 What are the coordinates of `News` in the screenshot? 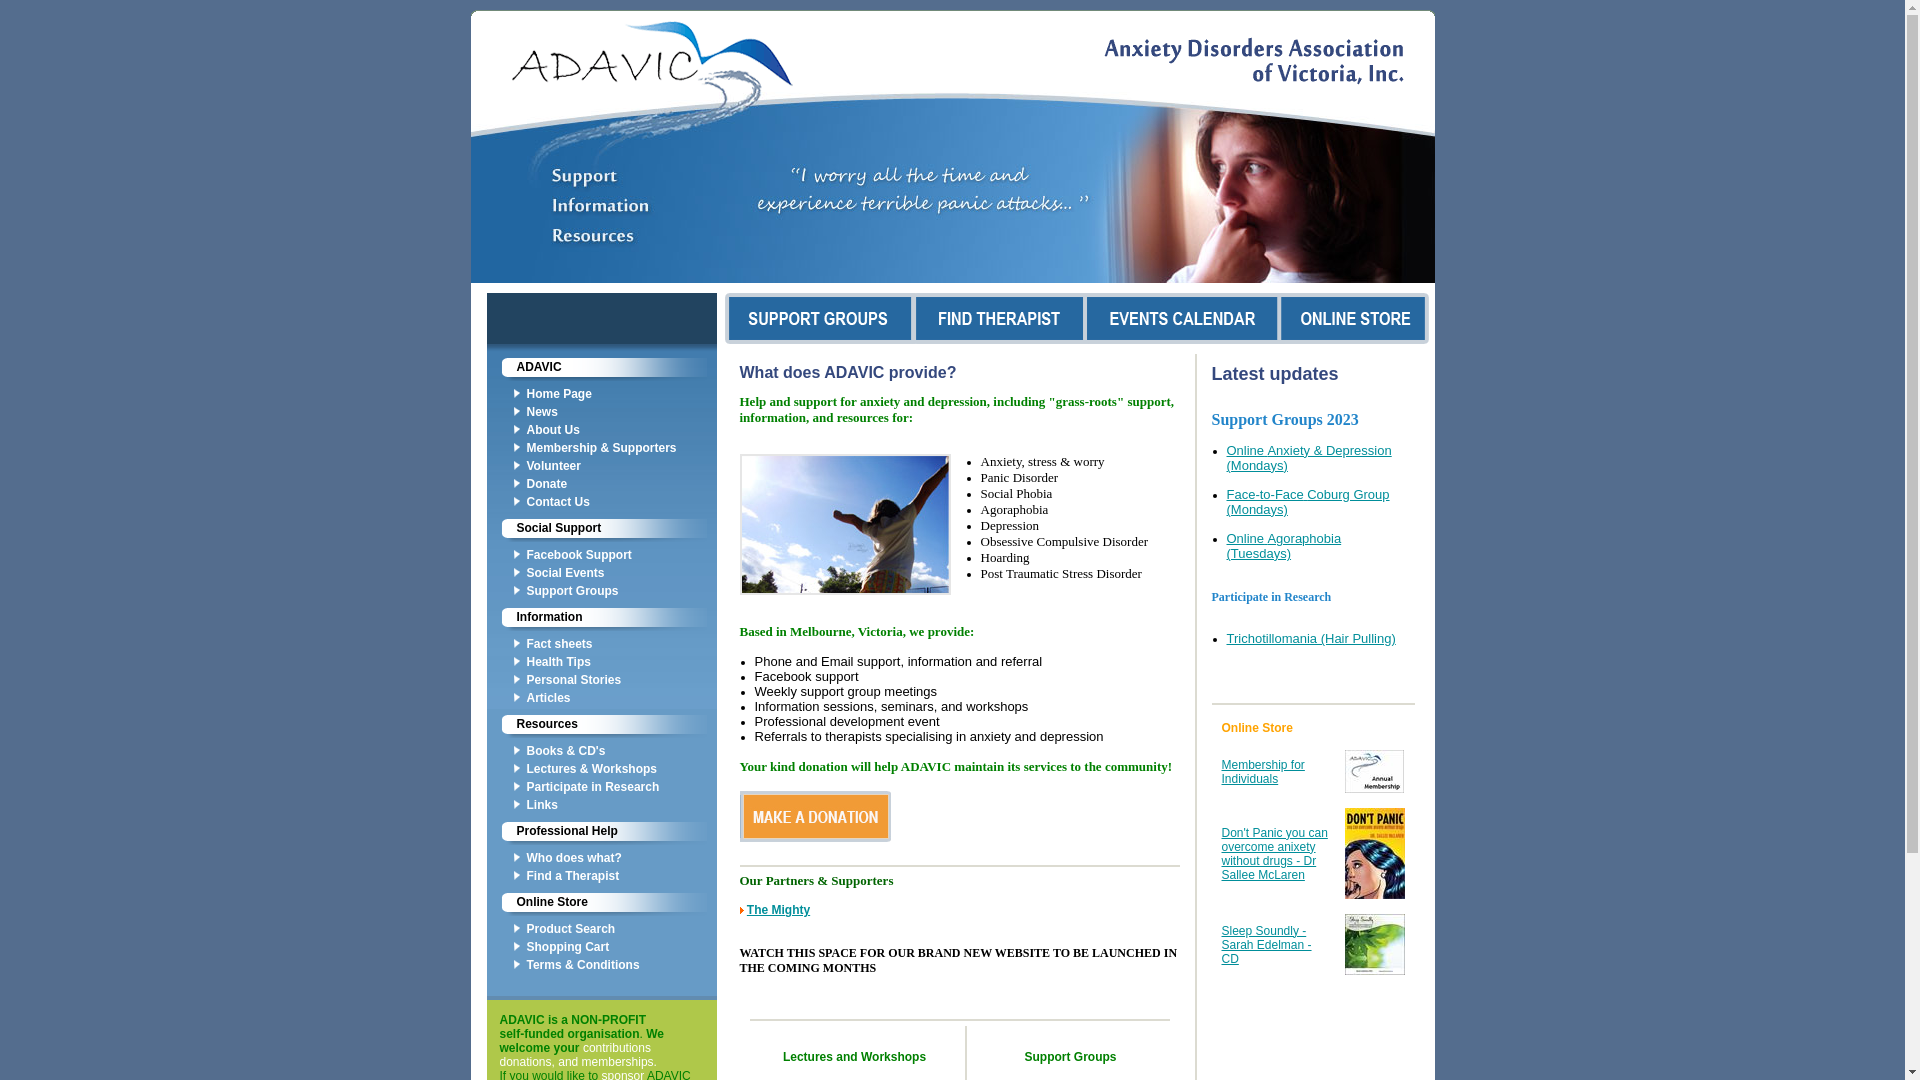 It's located at (621, 412).